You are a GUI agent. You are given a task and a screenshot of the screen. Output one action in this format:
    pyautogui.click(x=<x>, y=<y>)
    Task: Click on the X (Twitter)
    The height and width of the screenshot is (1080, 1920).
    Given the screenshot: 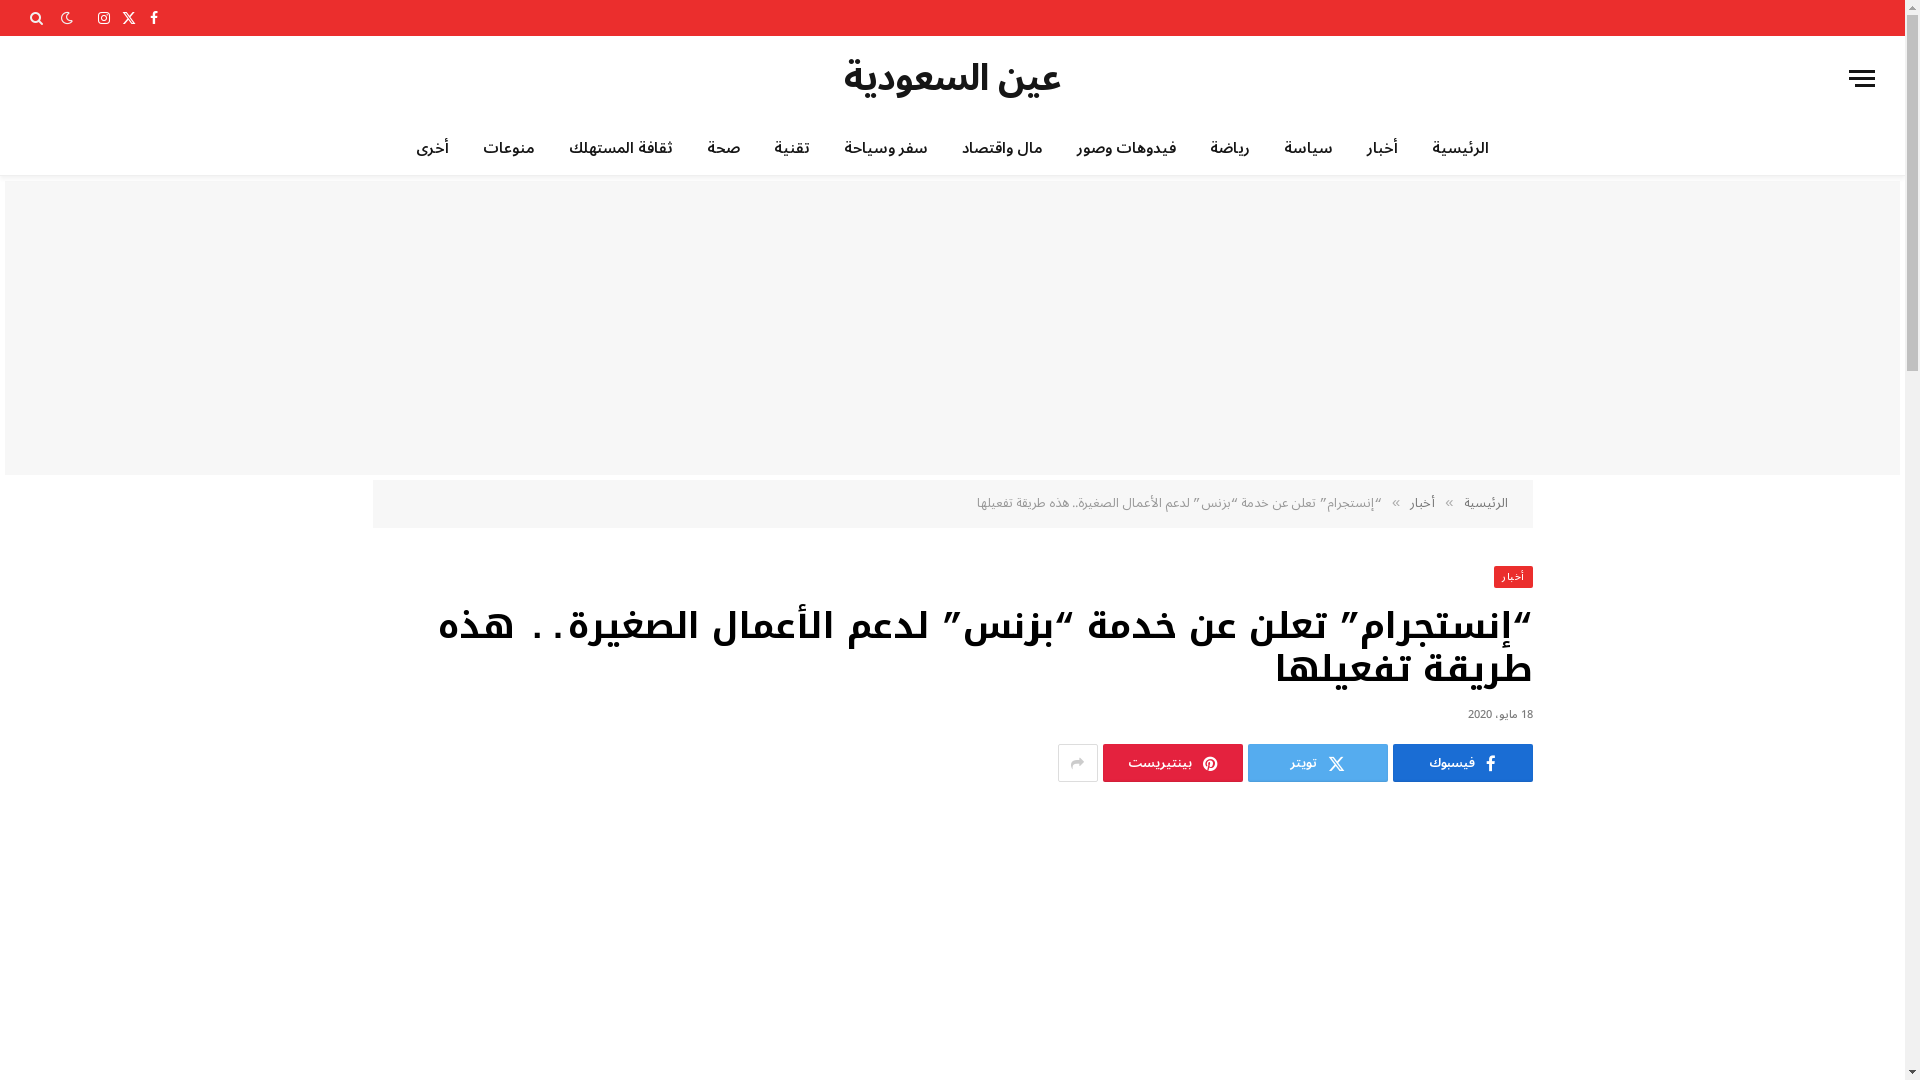 What is the action you would take?
    pyautogui.click(x=130, y=18)
    